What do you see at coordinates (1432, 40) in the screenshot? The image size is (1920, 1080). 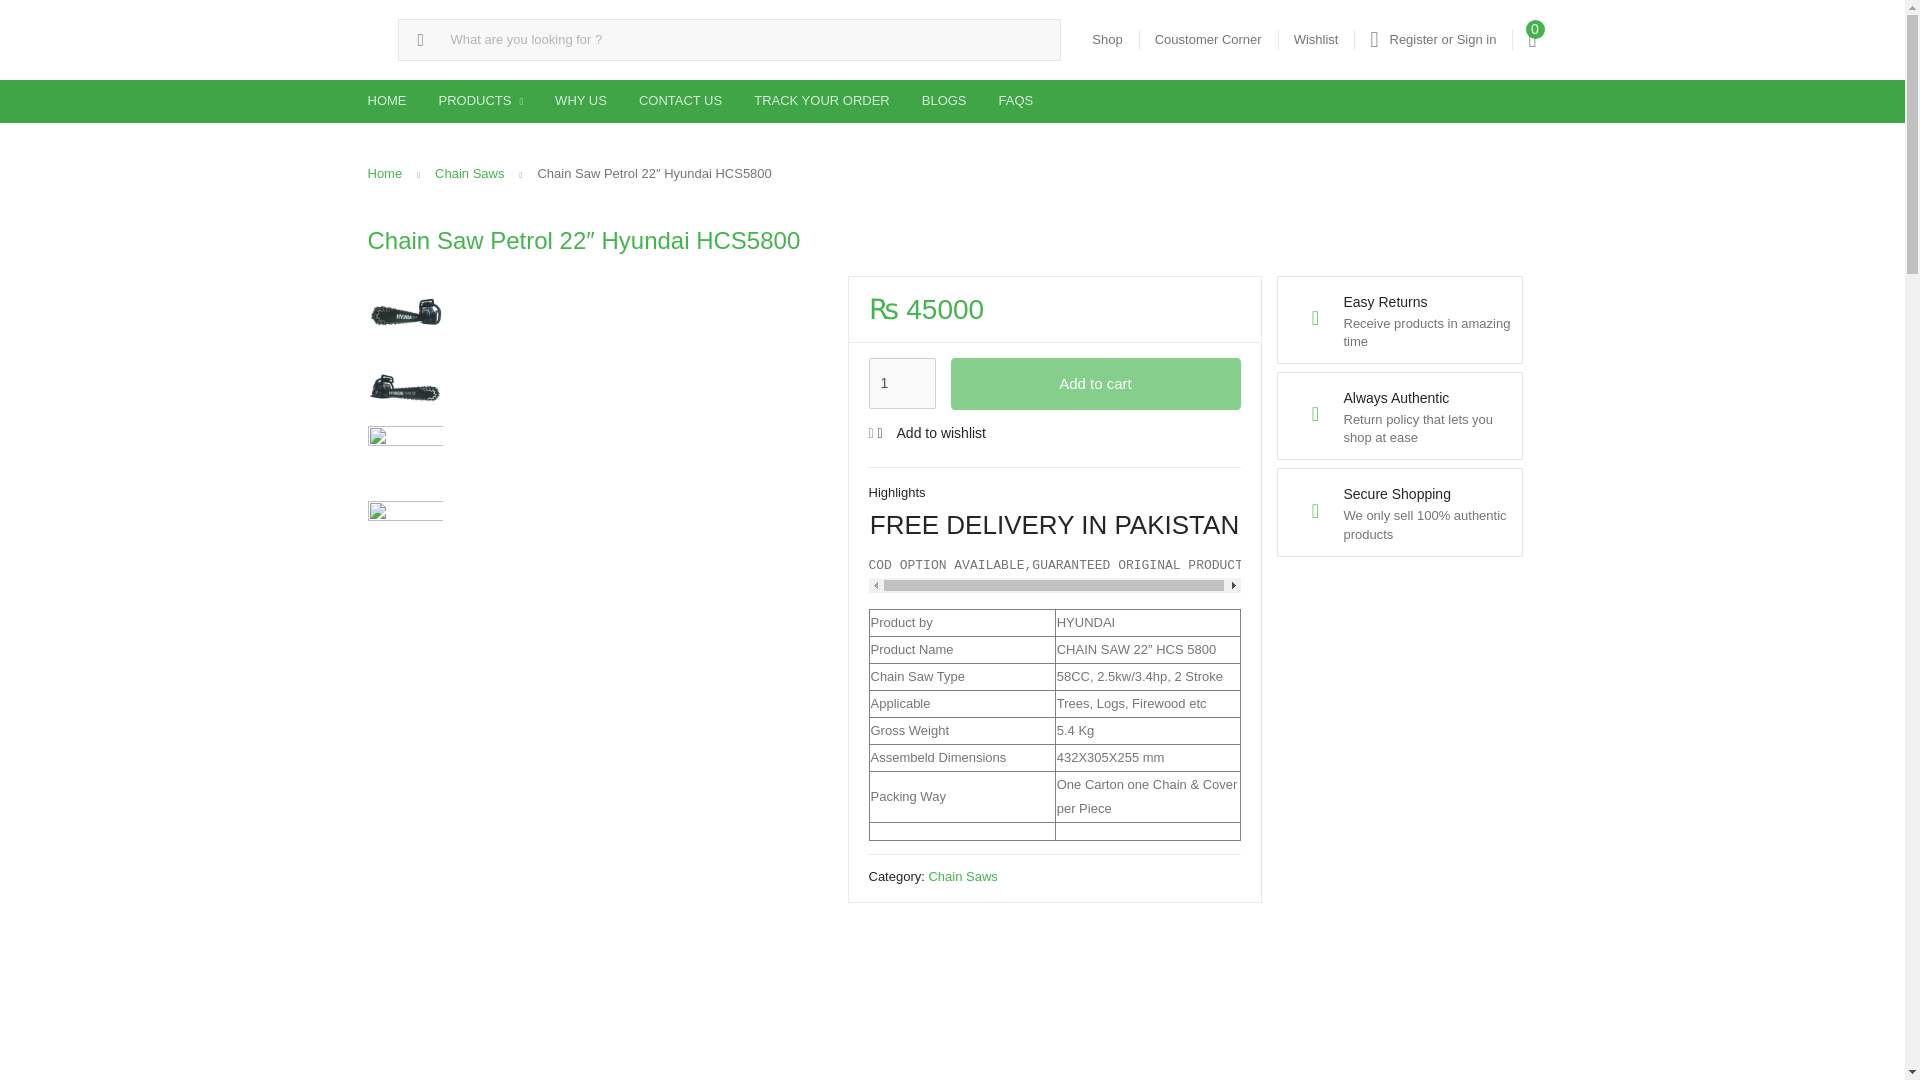 I see `Register or Sign in` at bounding box center [1432, 40].